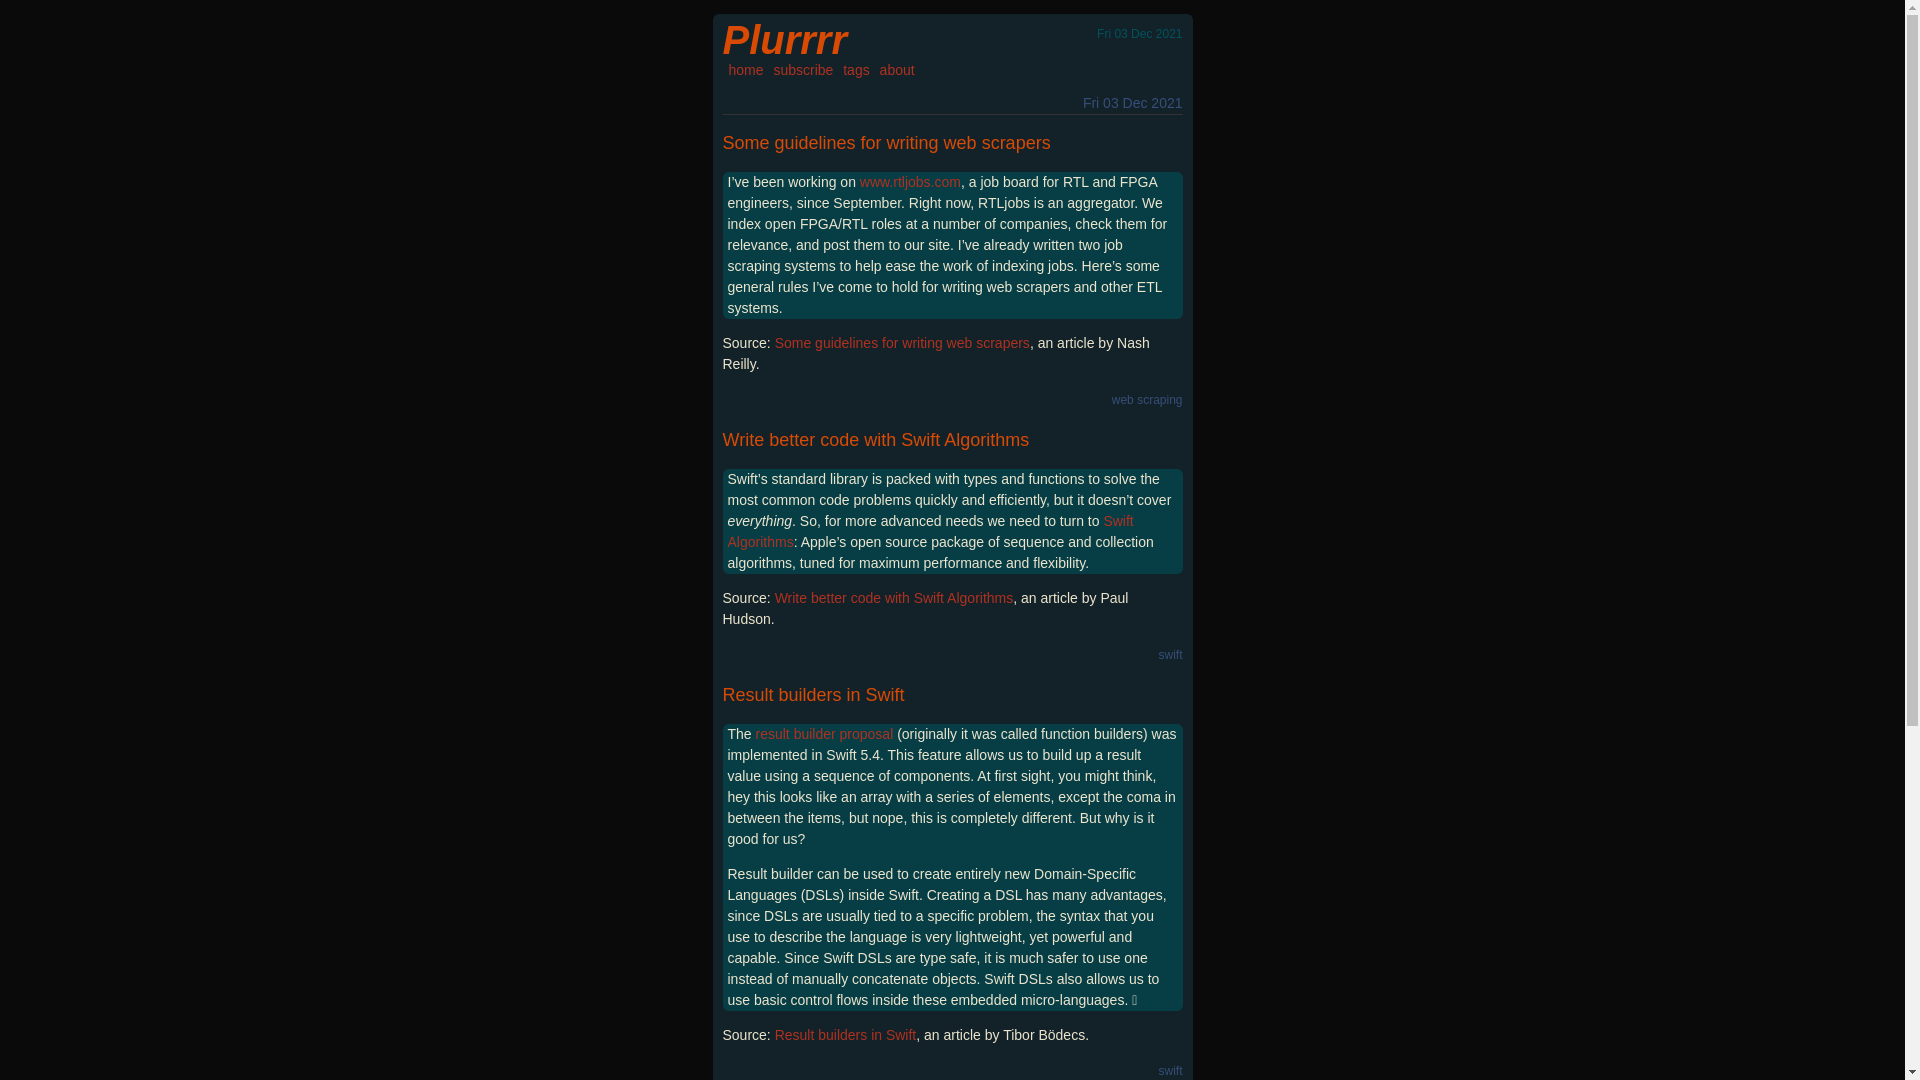  Describe the element at coordinates (1170, 1070) in the screenshot. I see `swift` at that location.